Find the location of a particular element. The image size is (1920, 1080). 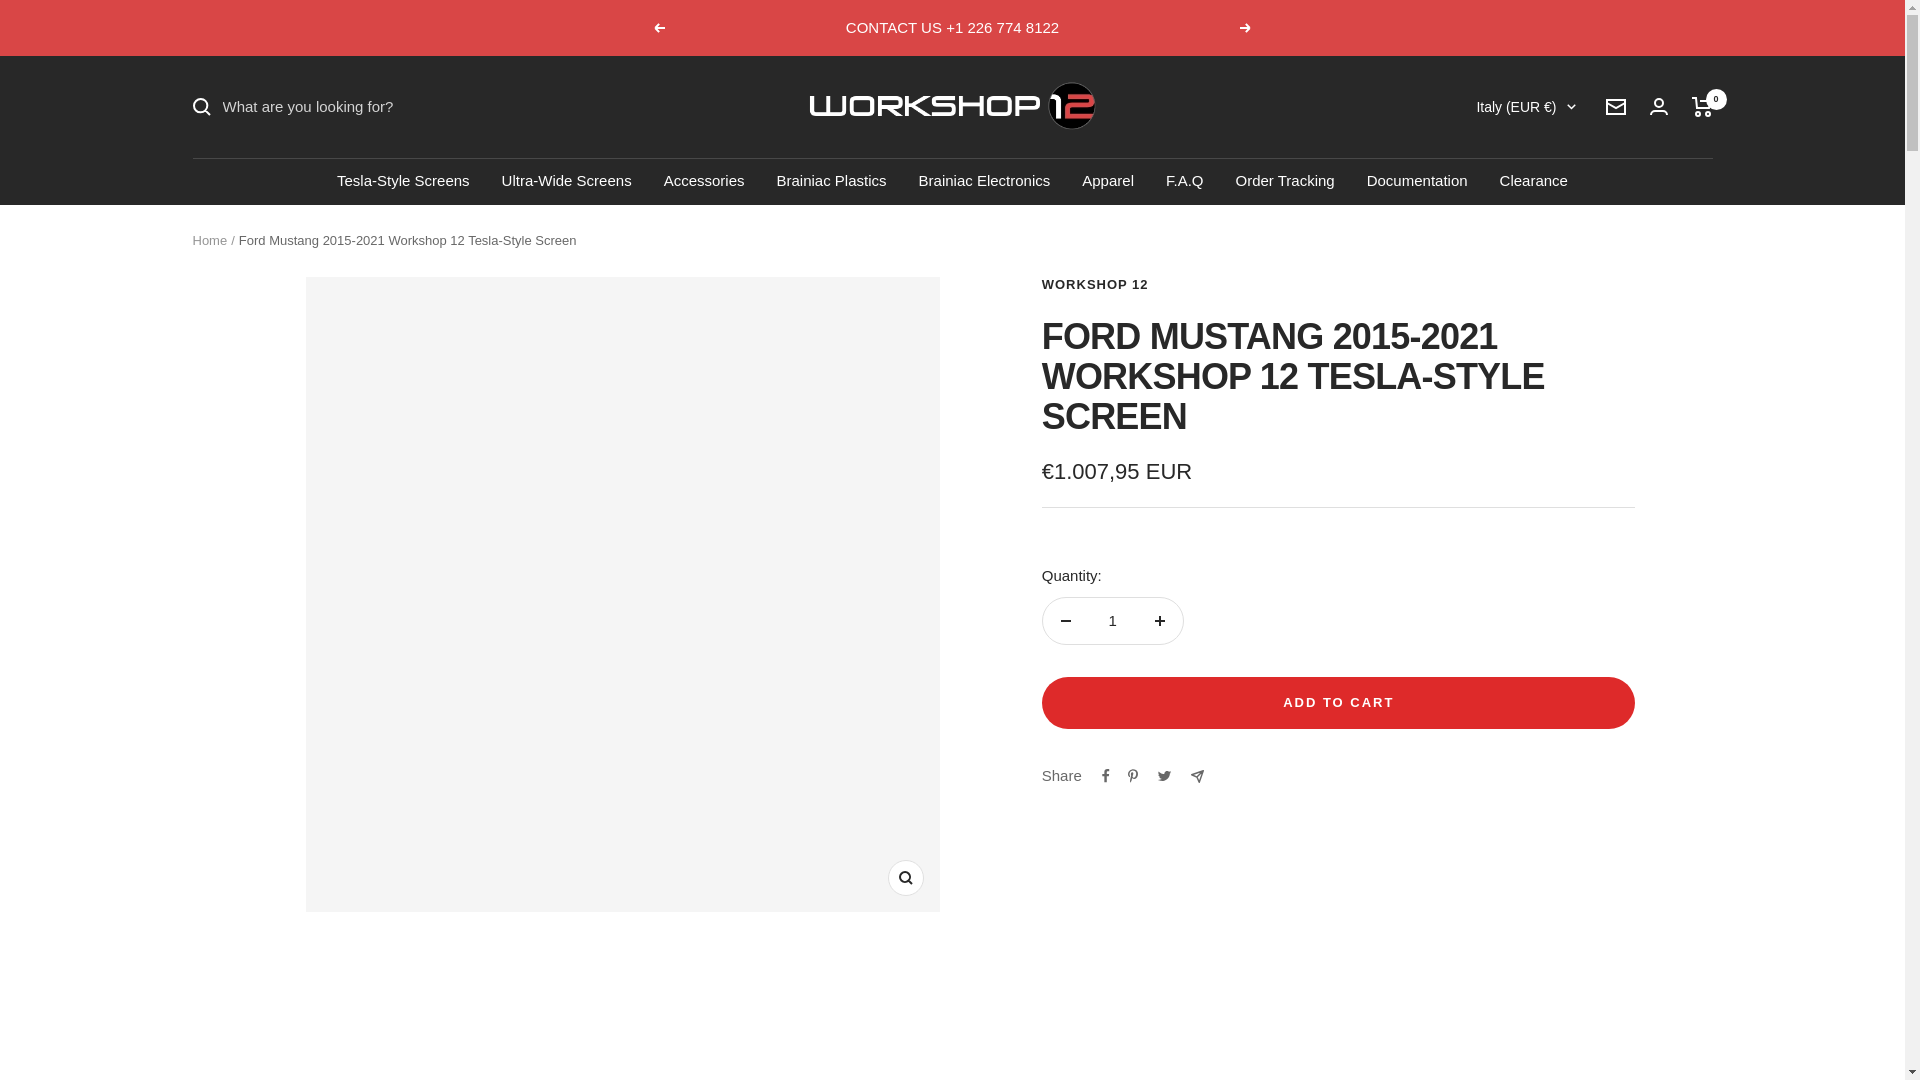

AF is located at coordinates (1378, 176).